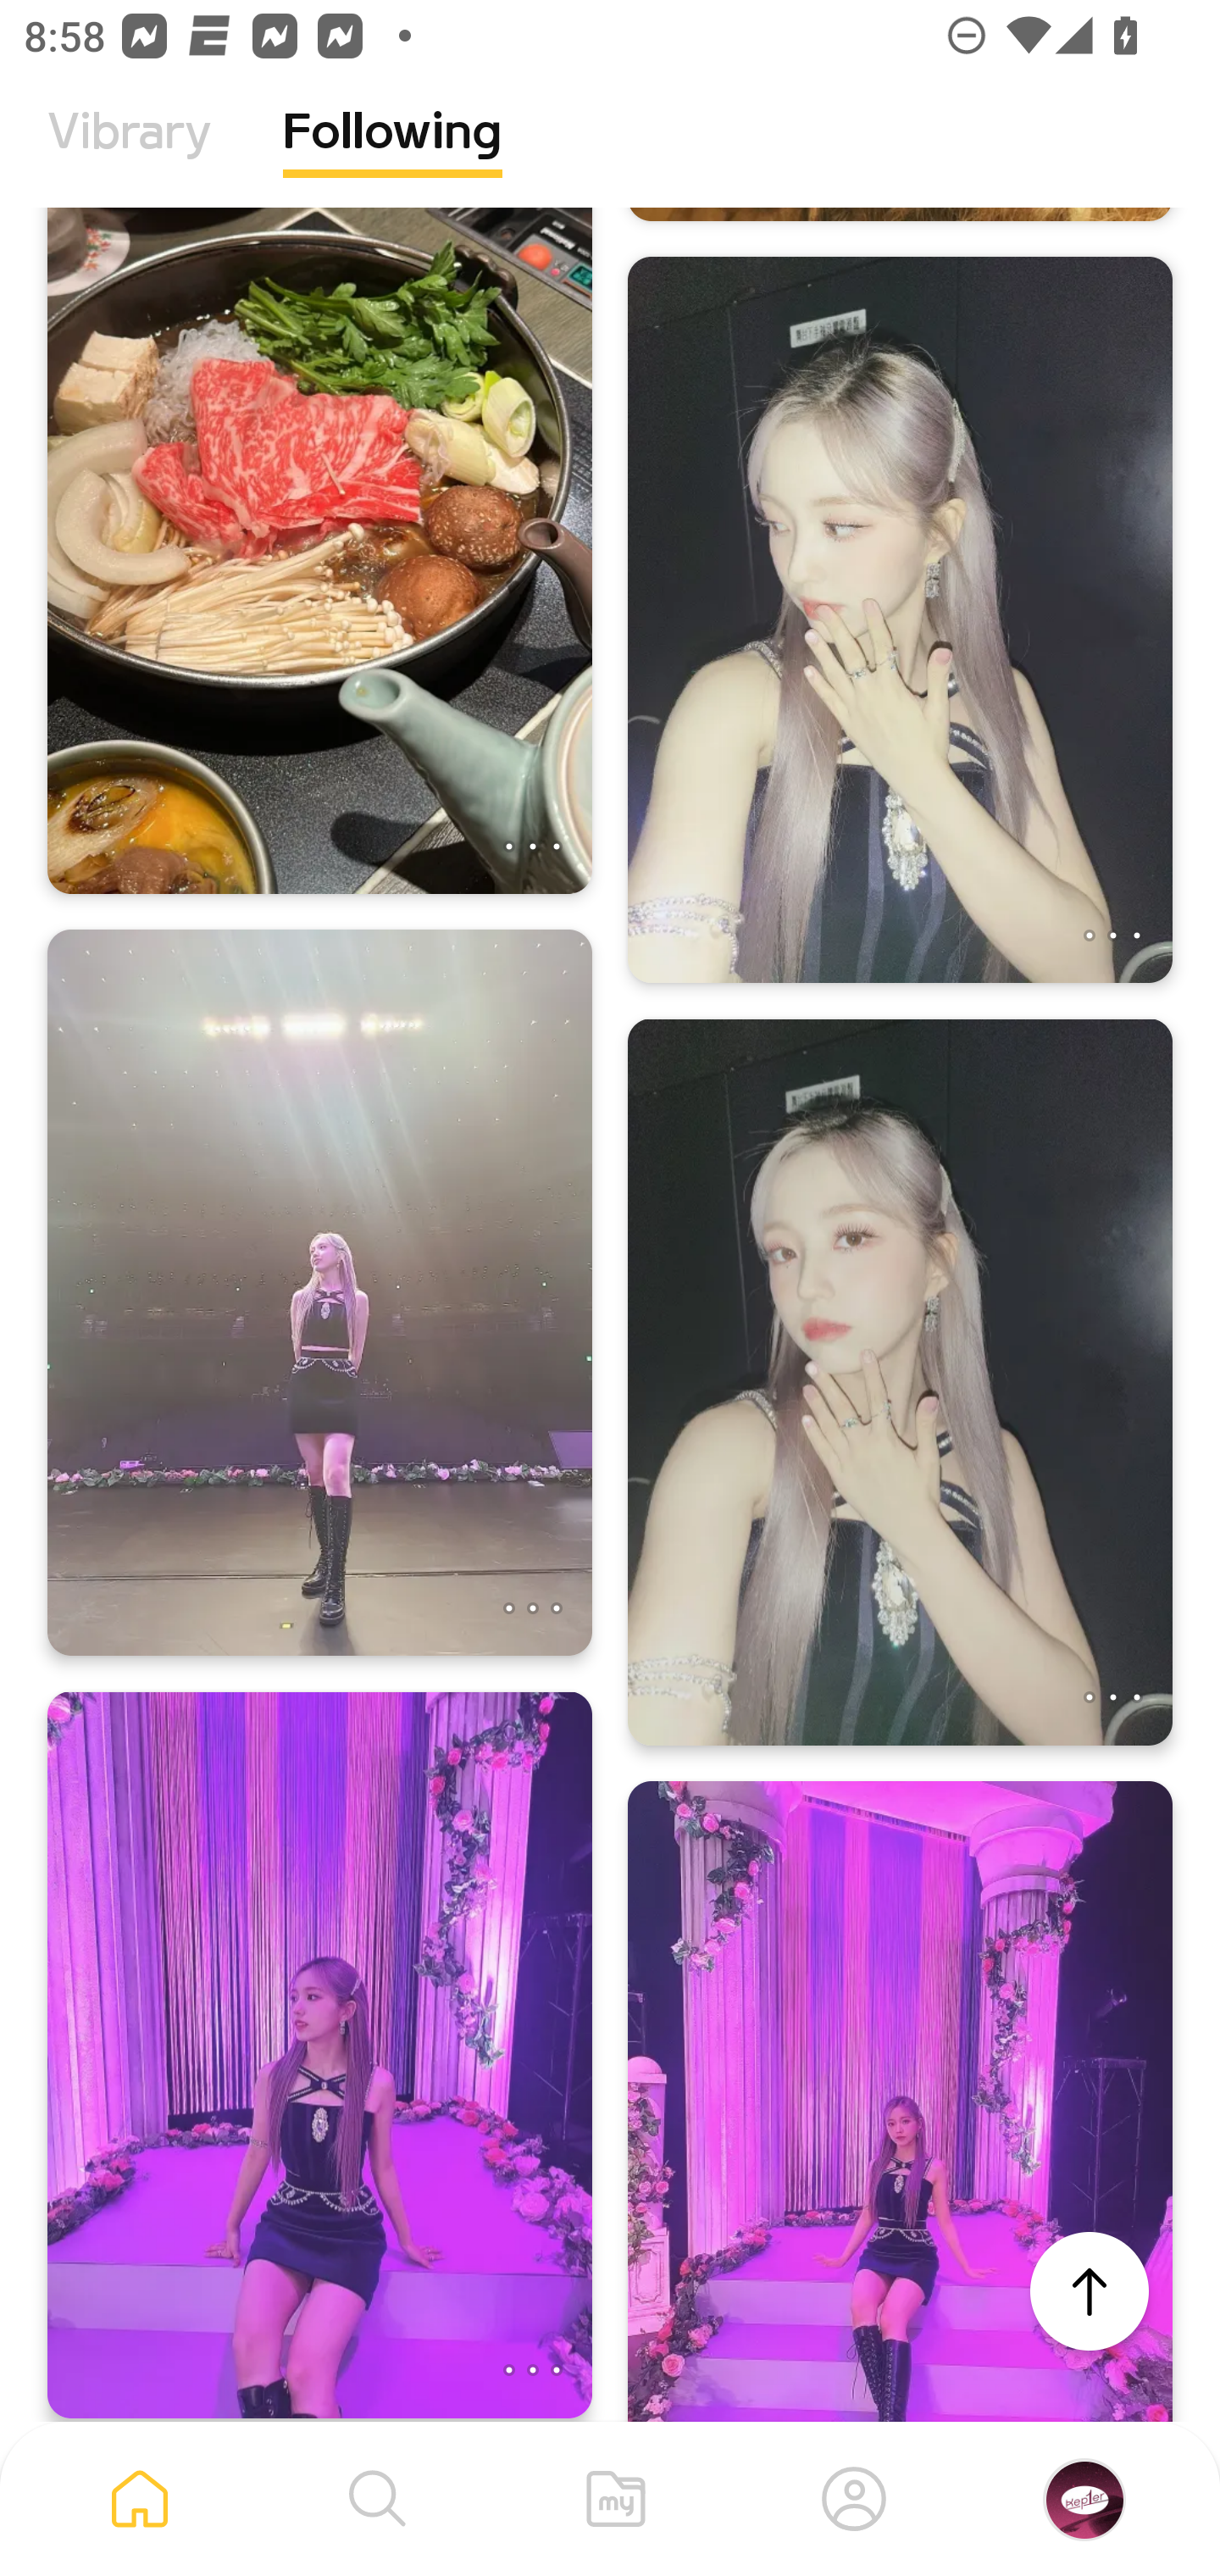  I want to click on Vibrary, so click(130, 157).